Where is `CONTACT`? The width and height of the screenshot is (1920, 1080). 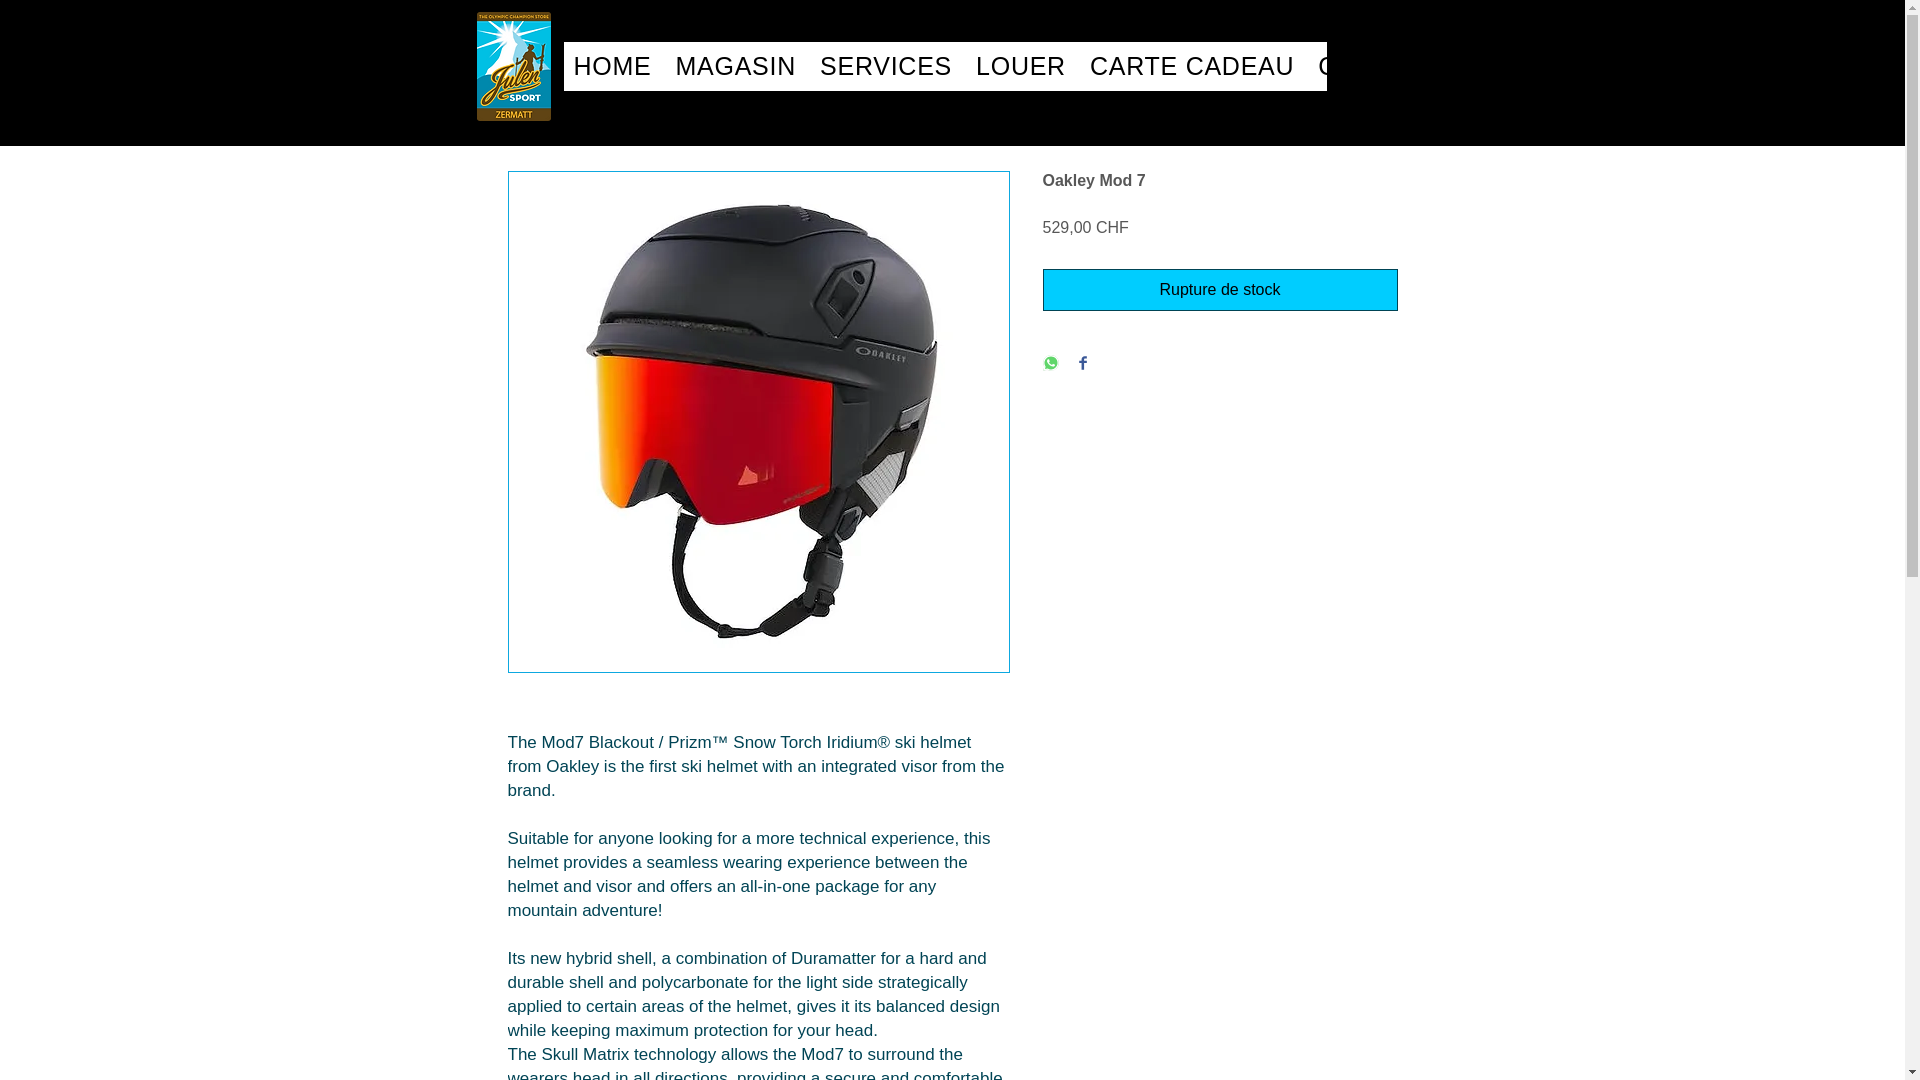 CONTACT is located at coordinates (613, 66).